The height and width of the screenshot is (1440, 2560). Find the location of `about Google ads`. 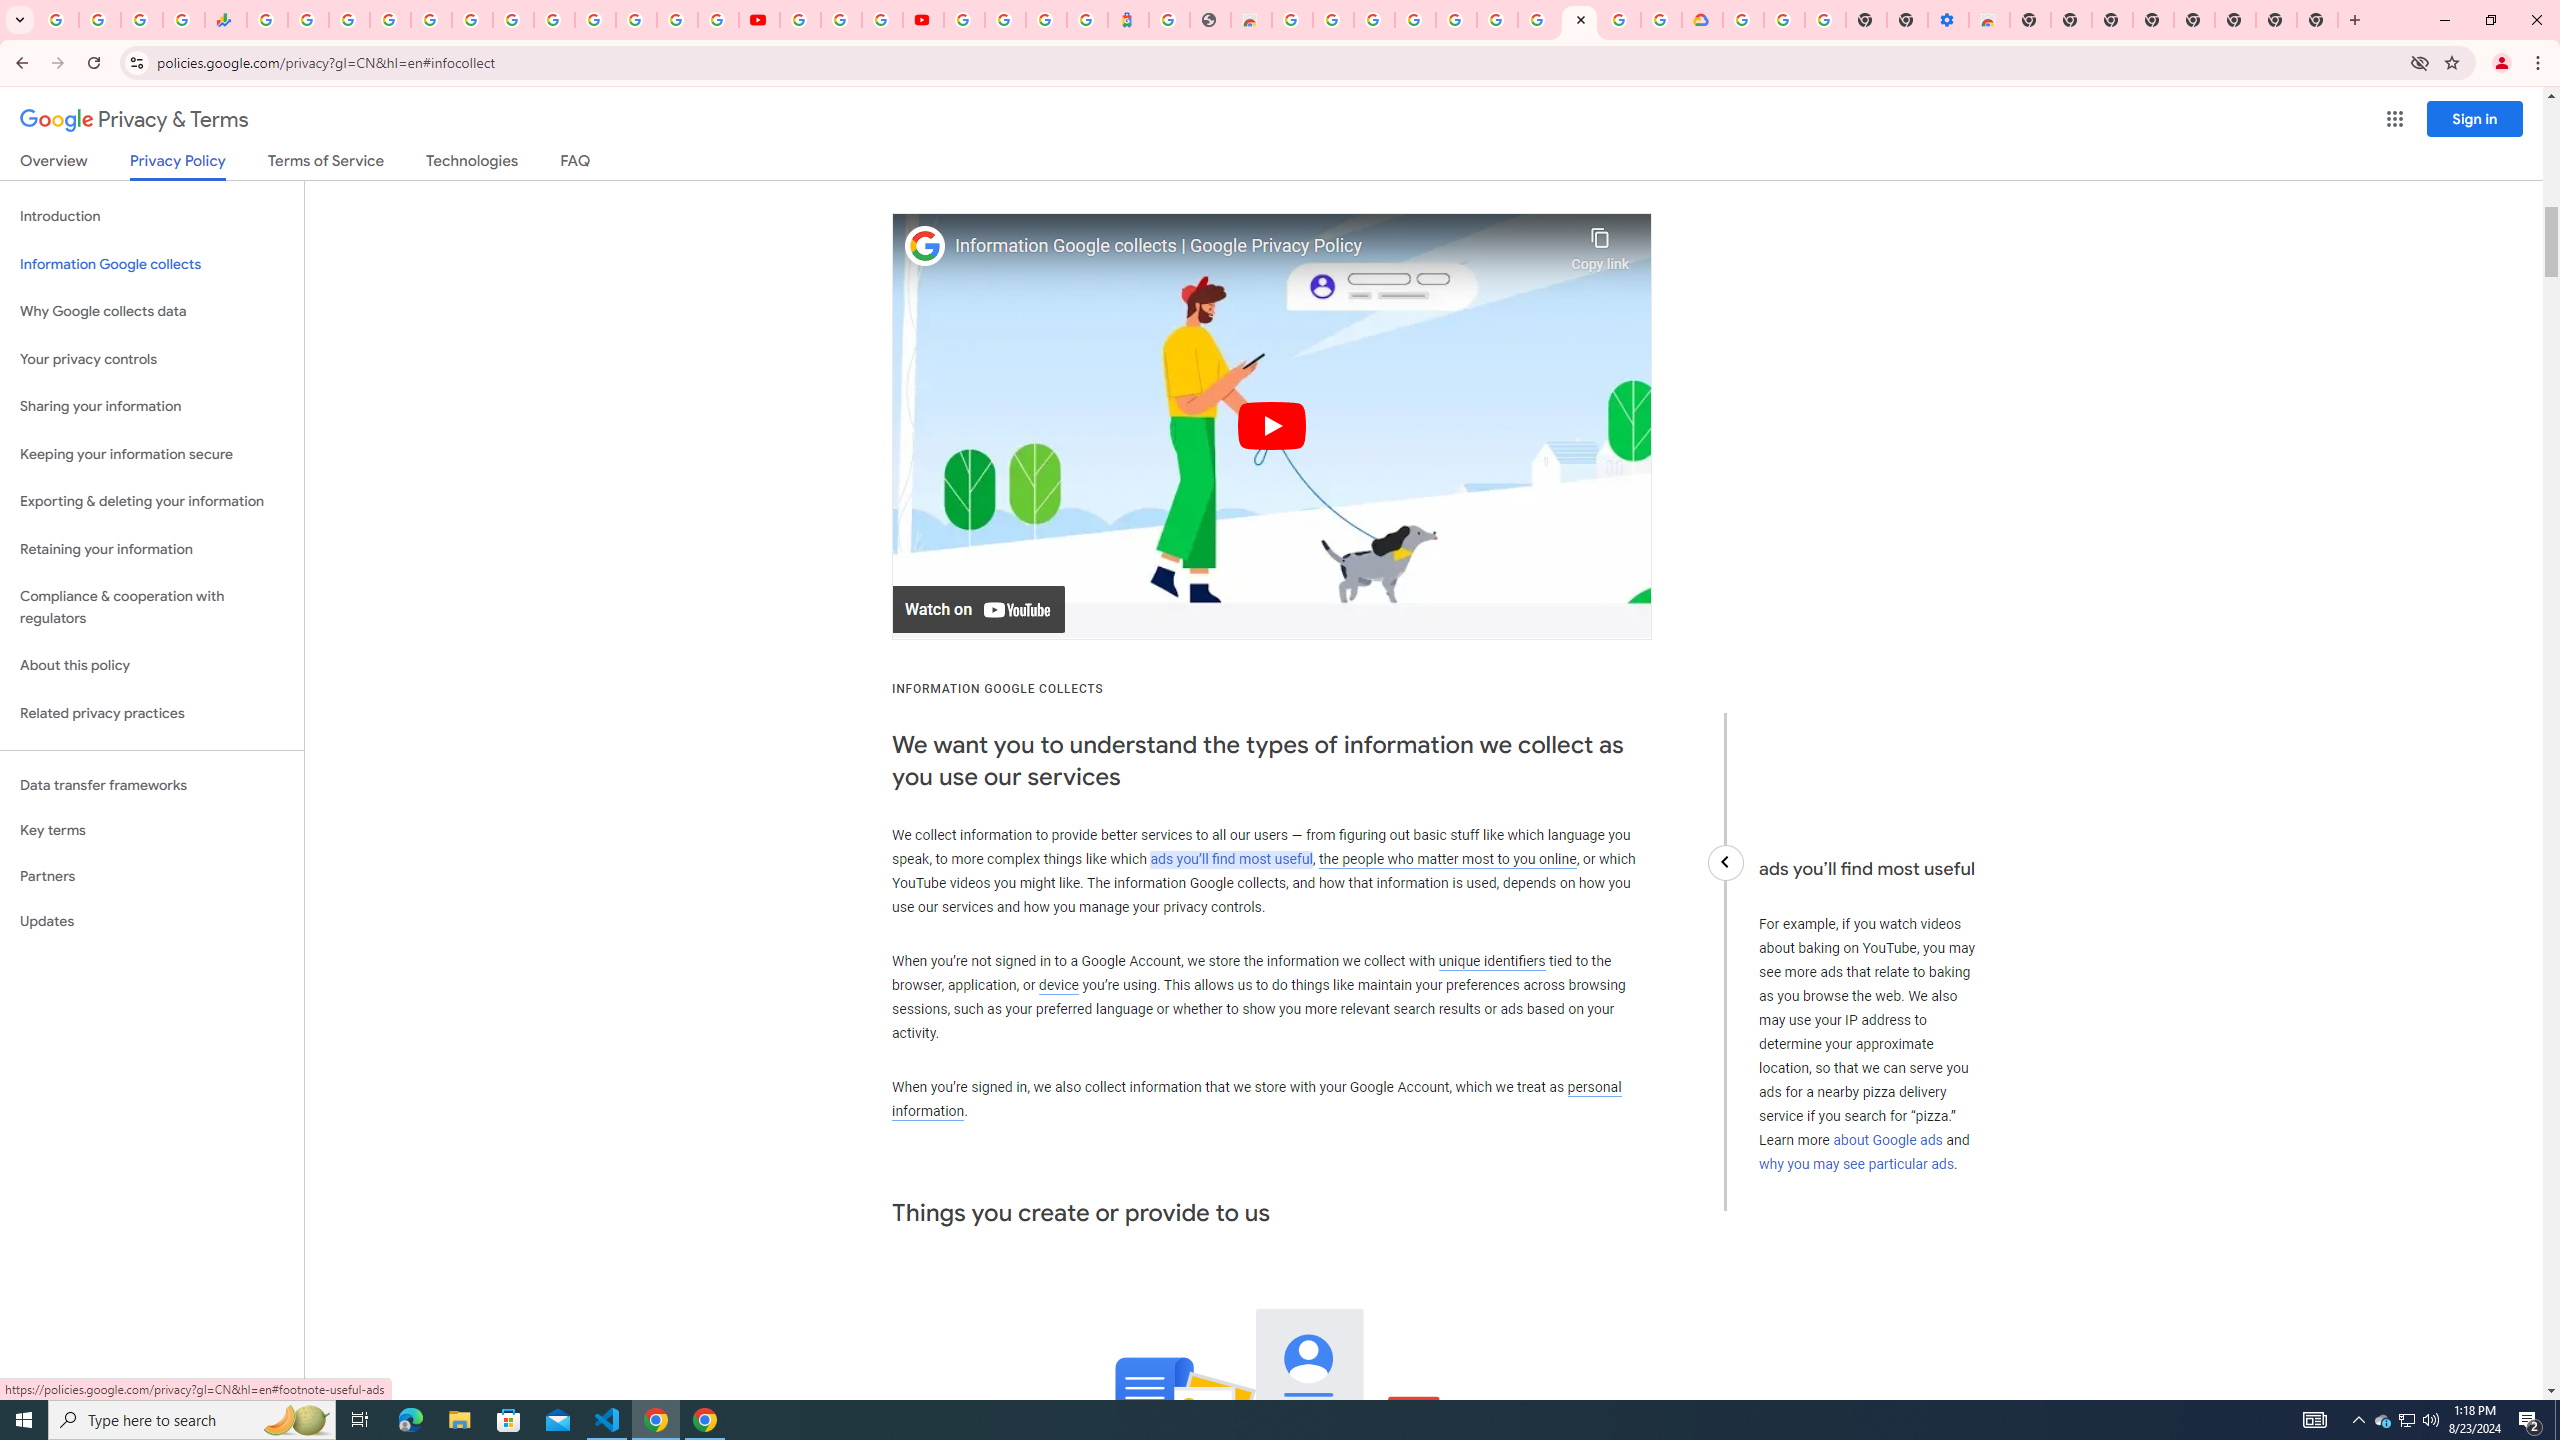

about Google ads is located at coordinates (1888, 1140).